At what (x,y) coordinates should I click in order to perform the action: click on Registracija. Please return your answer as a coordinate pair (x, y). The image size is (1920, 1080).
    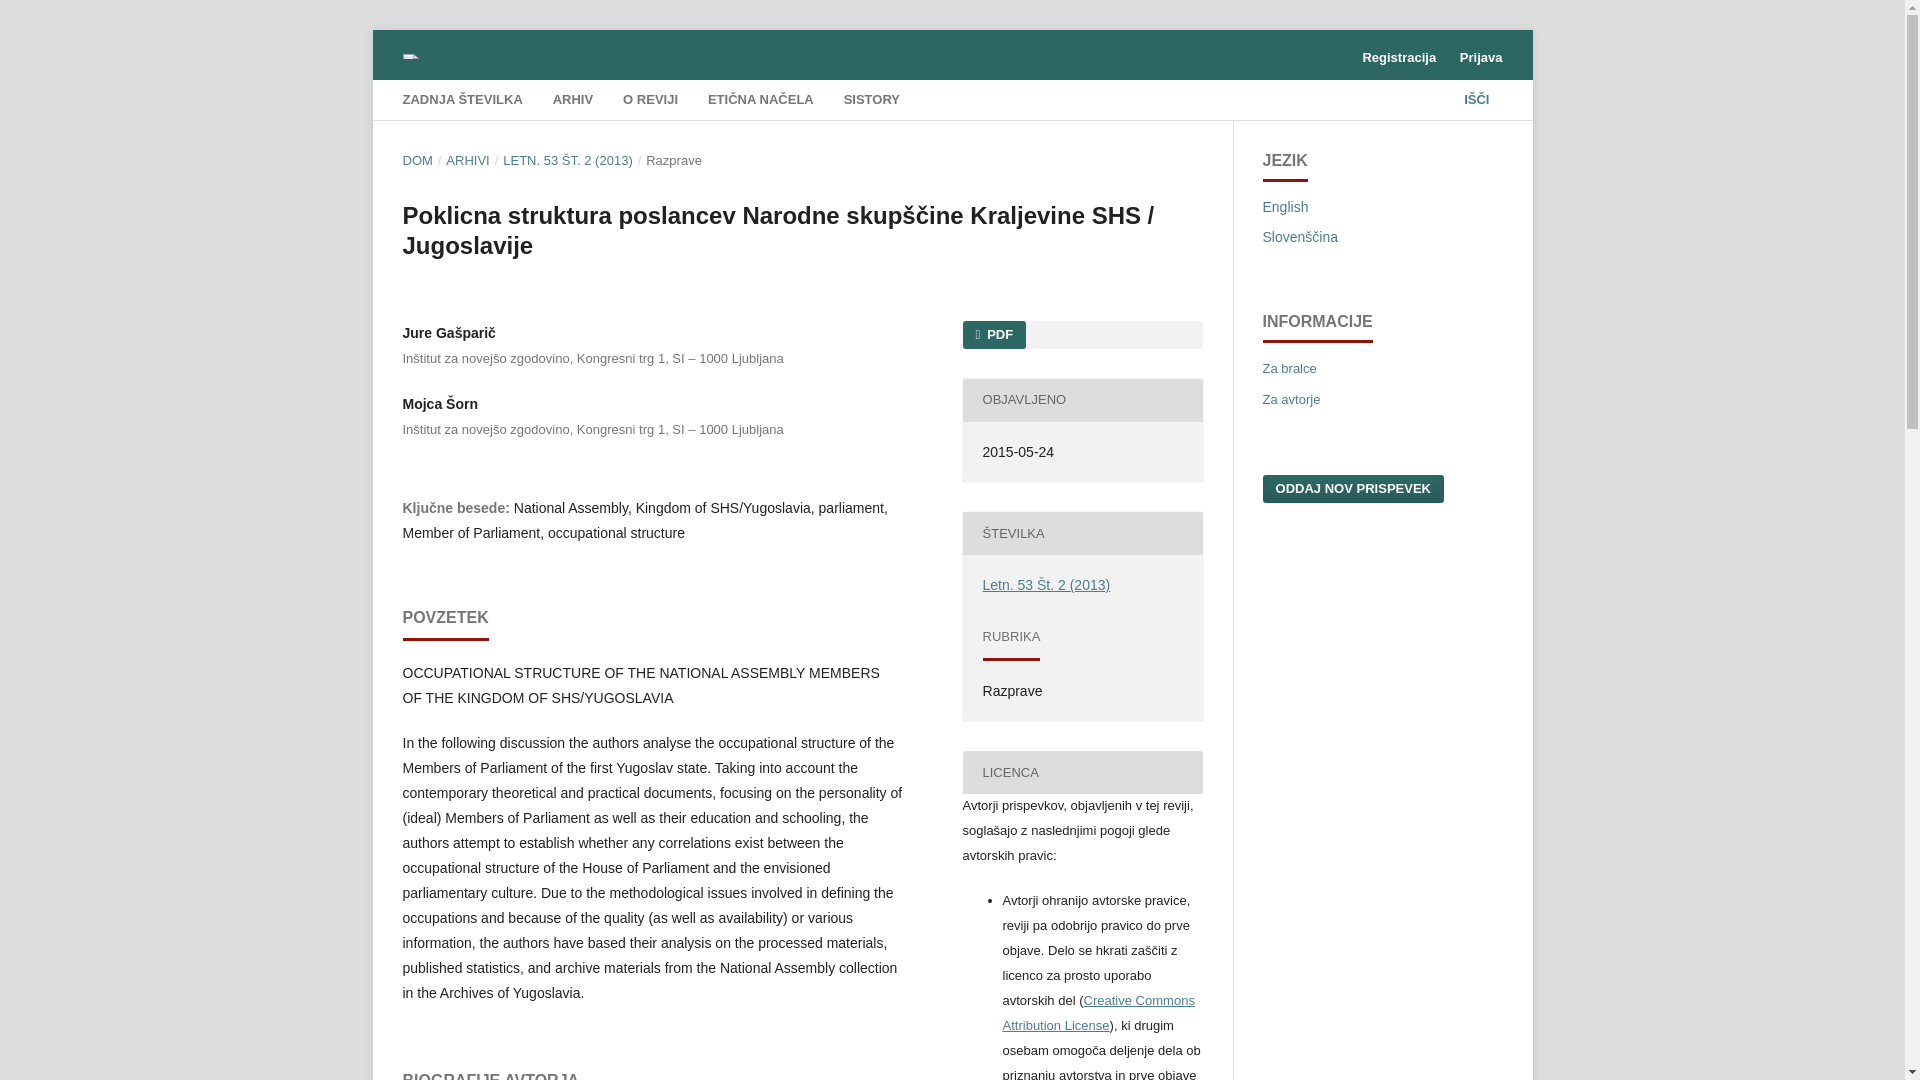
    Looking at the image, I should click on (1398, 58).